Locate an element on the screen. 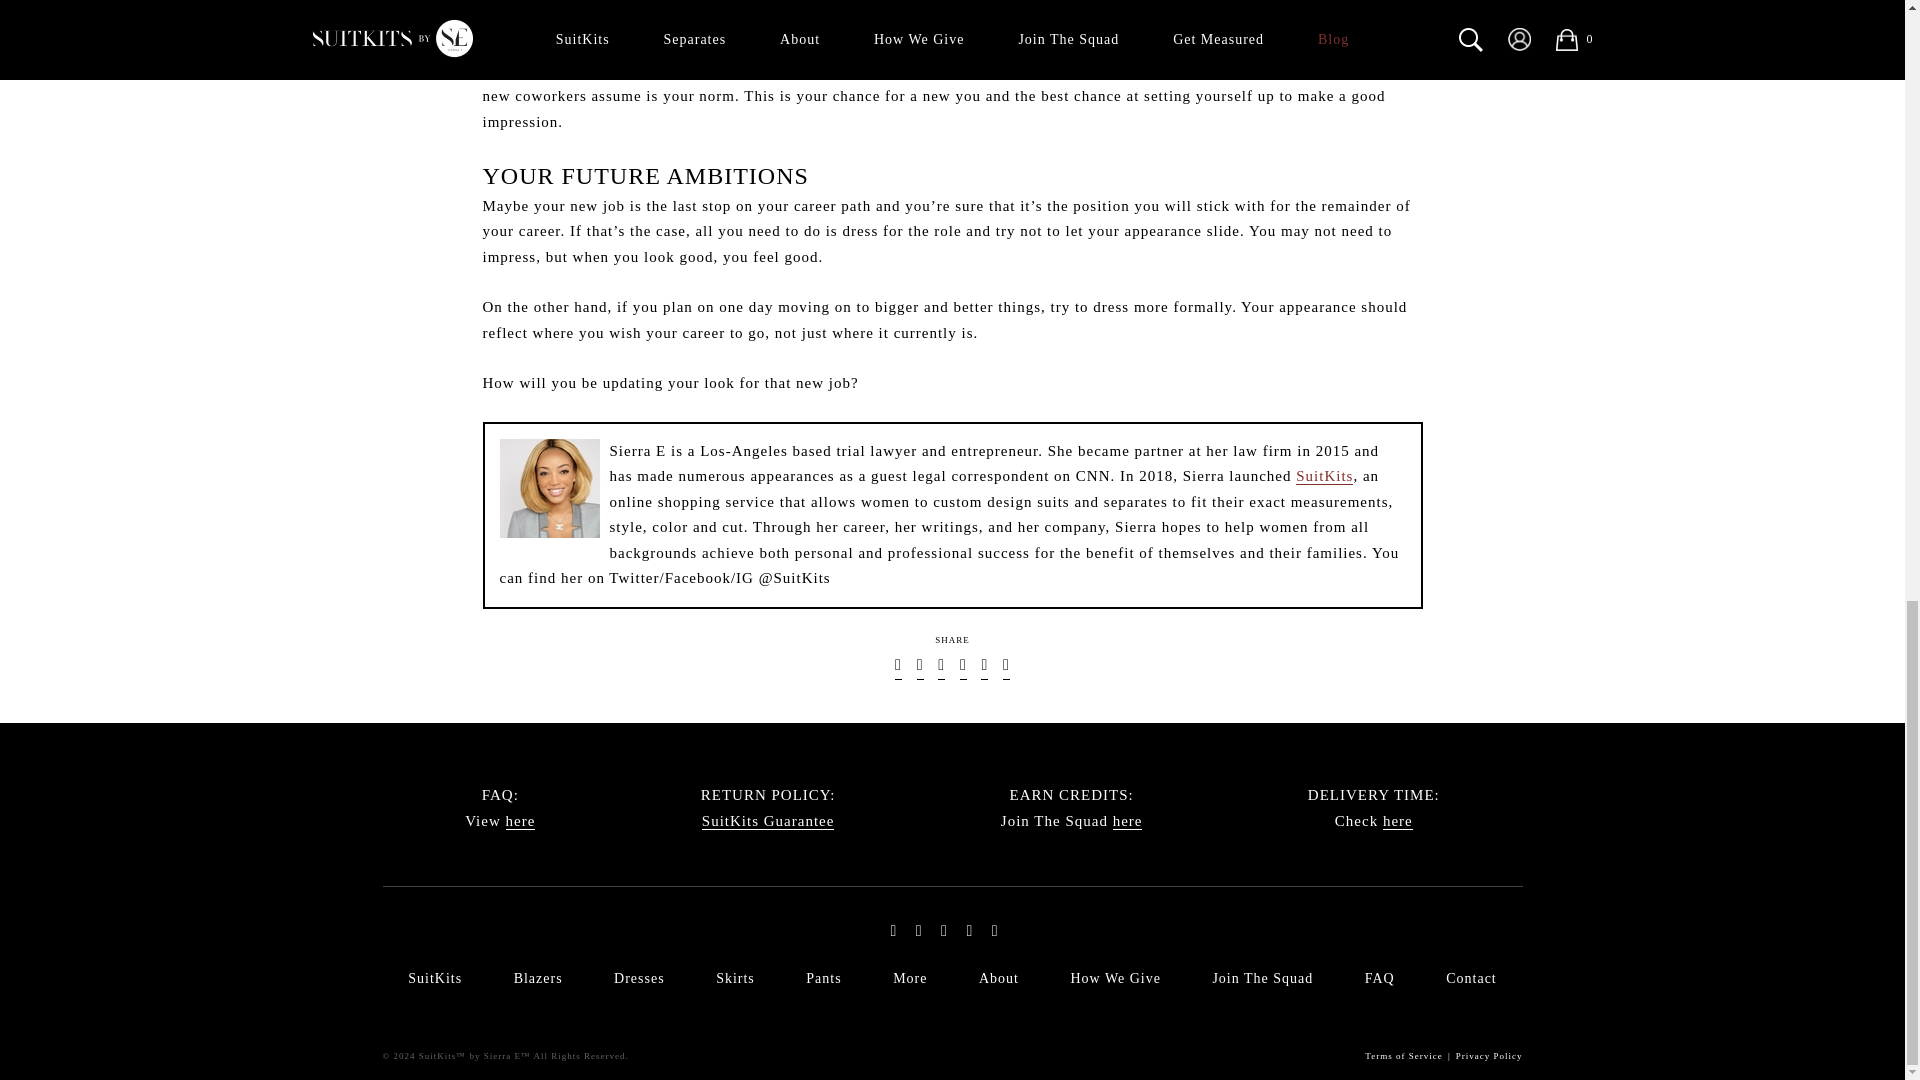  FAQ is located at coordinates (520, 822).